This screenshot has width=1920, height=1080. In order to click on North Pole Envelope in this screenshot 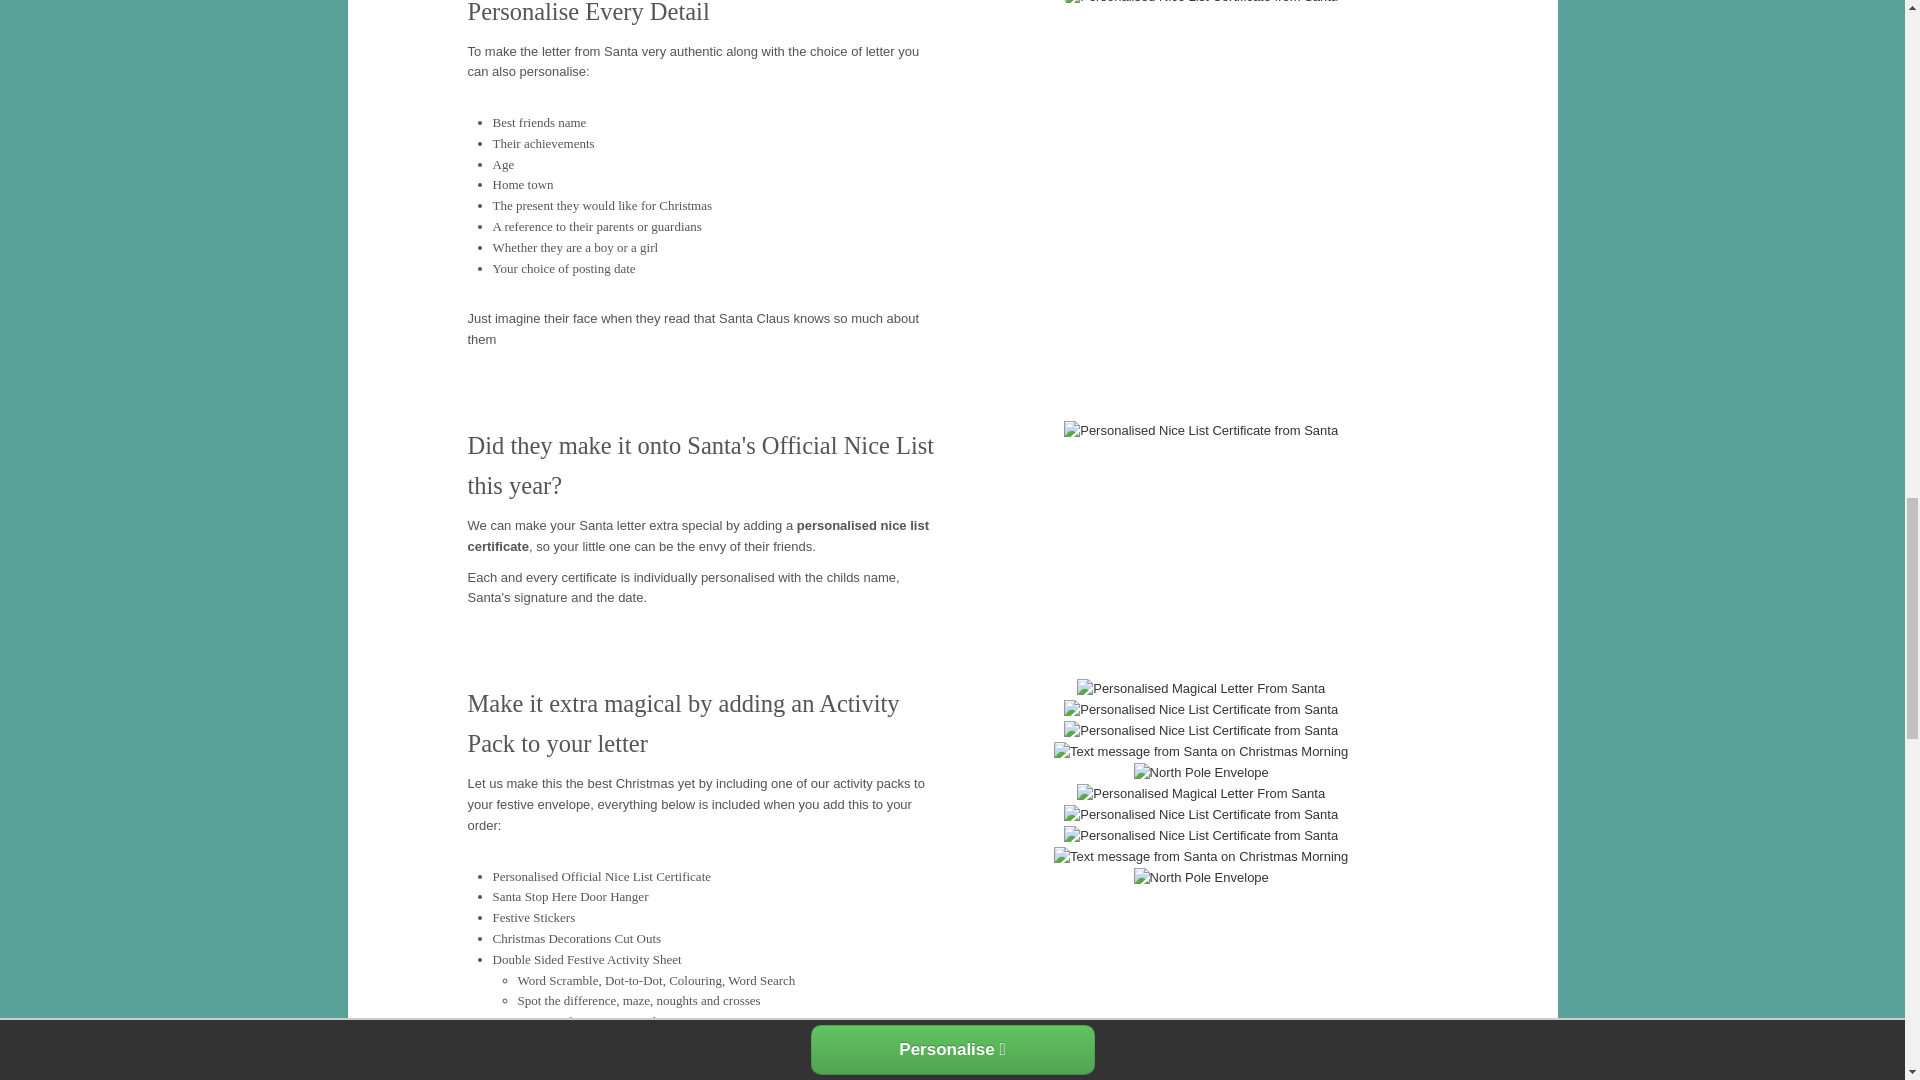, I will do `click(1202, 773)`.